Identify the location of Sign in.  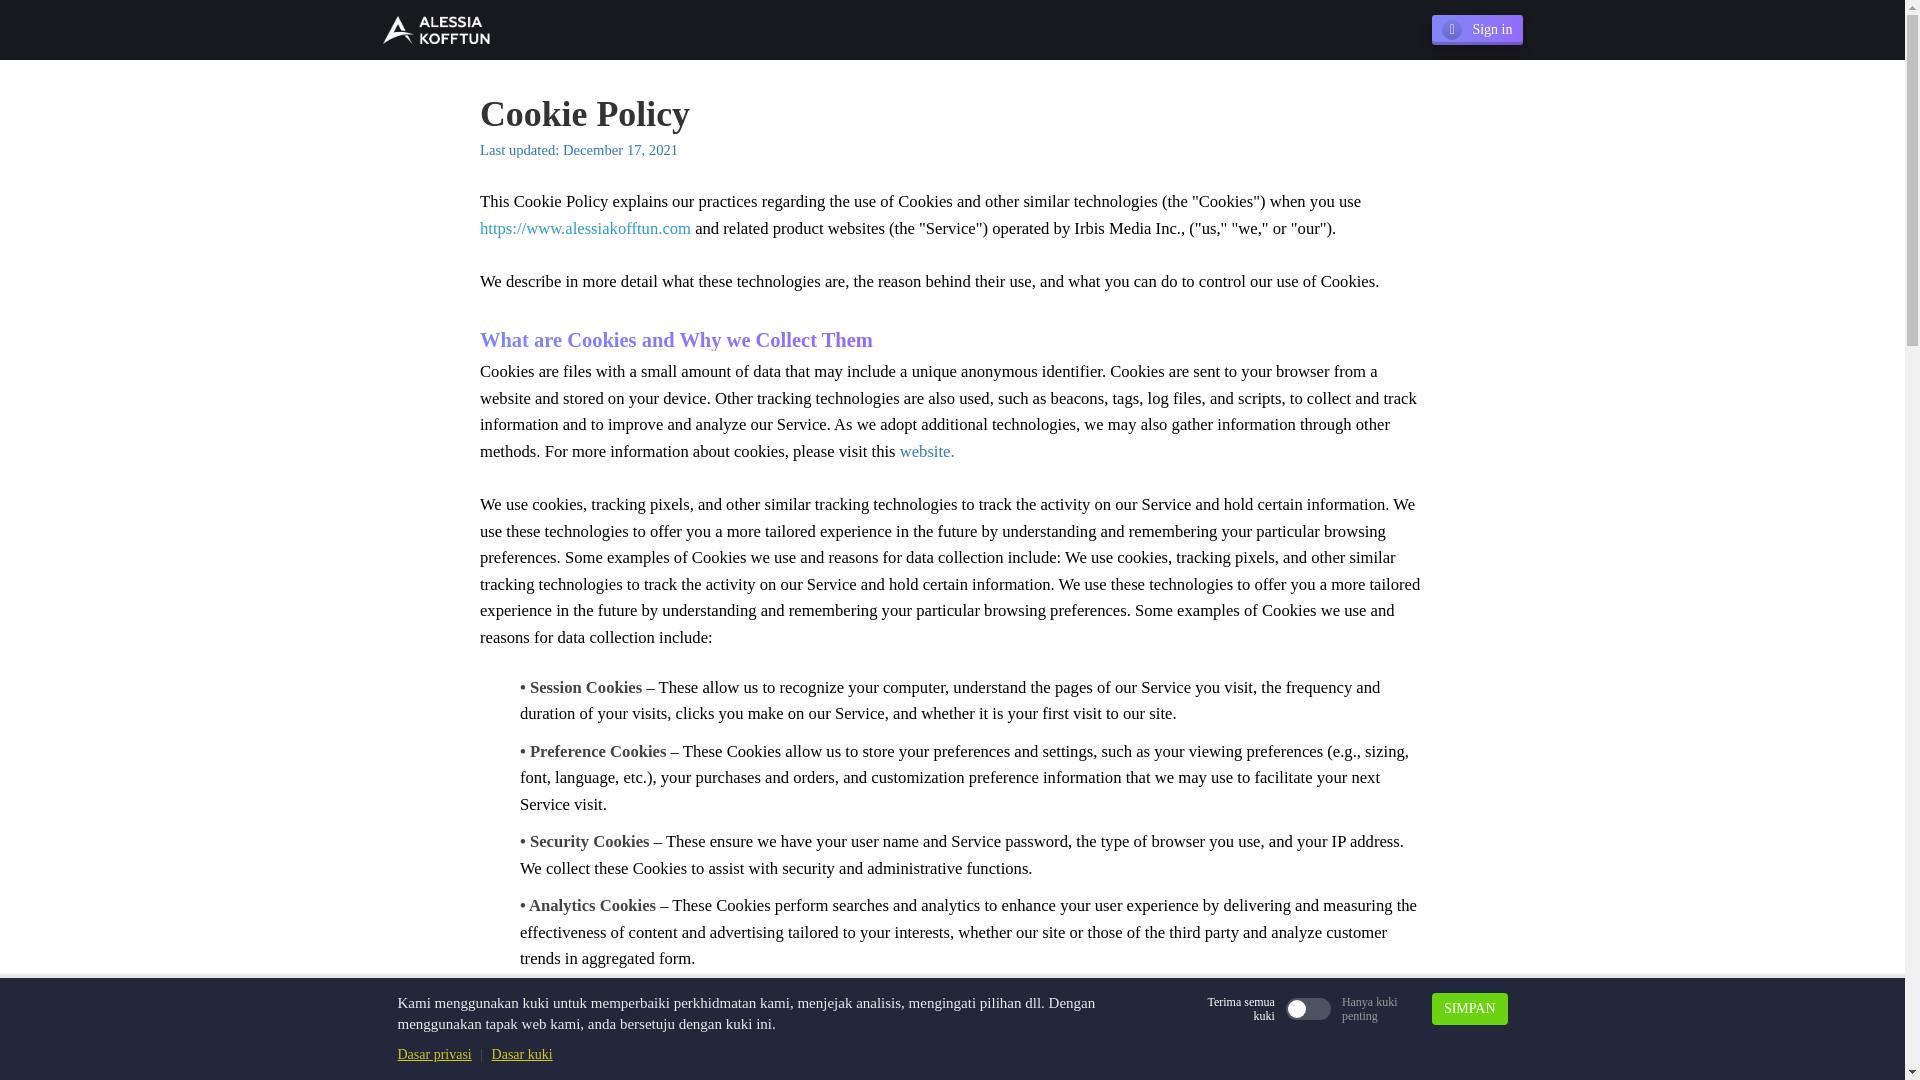
(1477, 30).